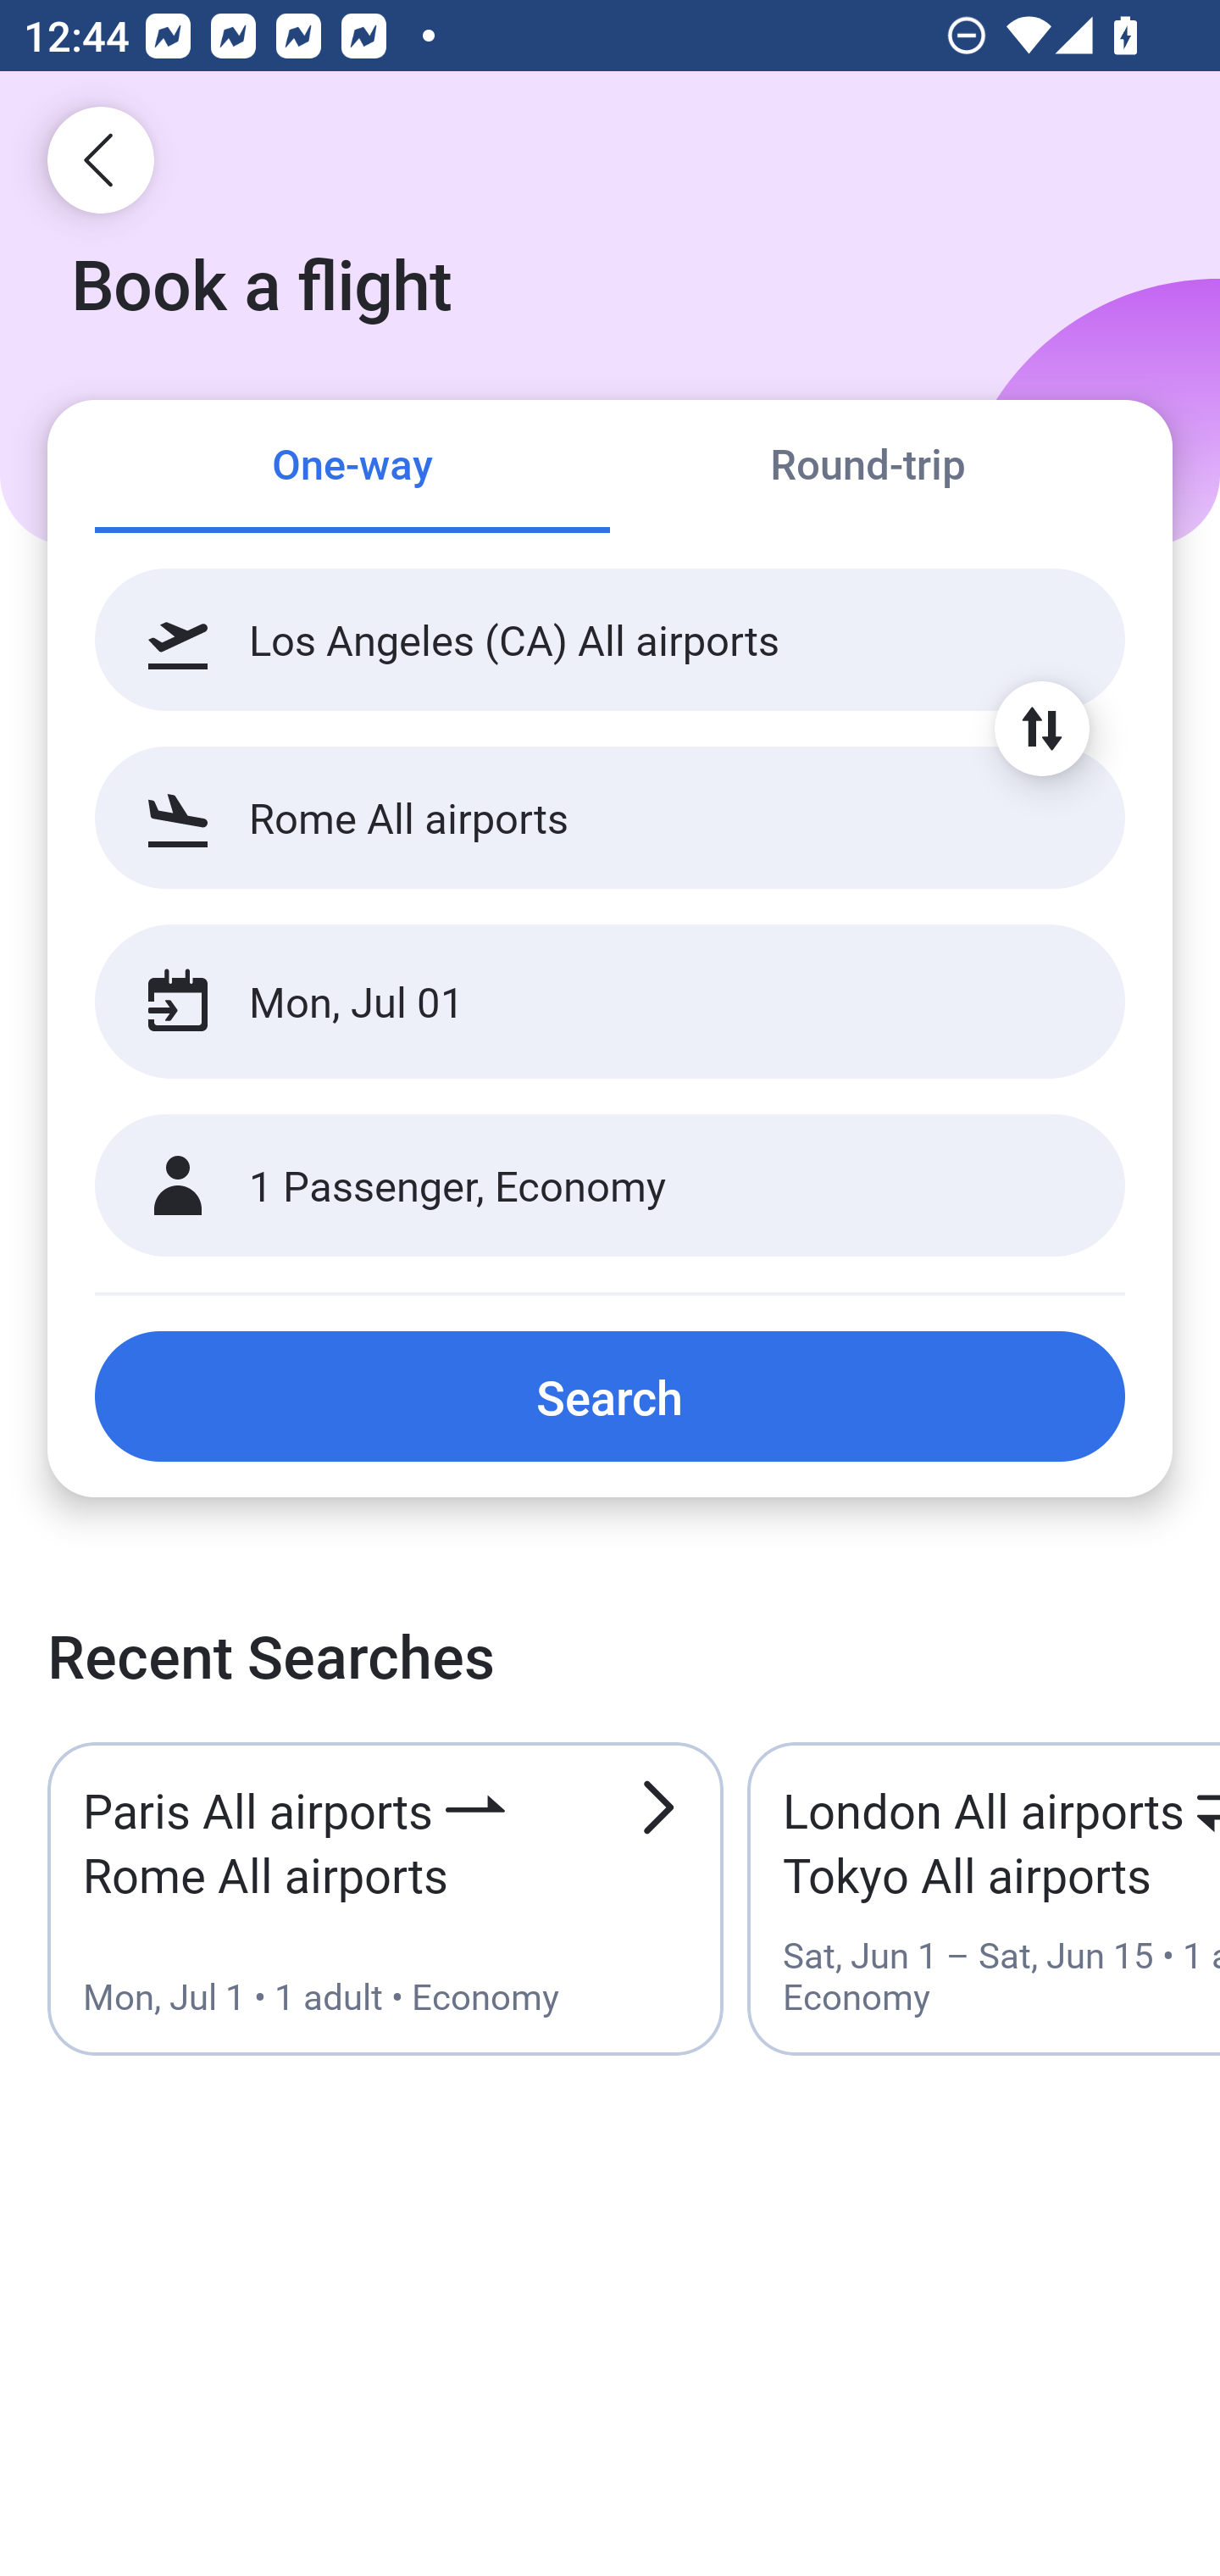 This screenshot has width=1220, height=2576. What do you see at coordinates (610, 1186) in the screenshot?
I see `1 Passenger, Economy` at bounding box center [610, 1186].